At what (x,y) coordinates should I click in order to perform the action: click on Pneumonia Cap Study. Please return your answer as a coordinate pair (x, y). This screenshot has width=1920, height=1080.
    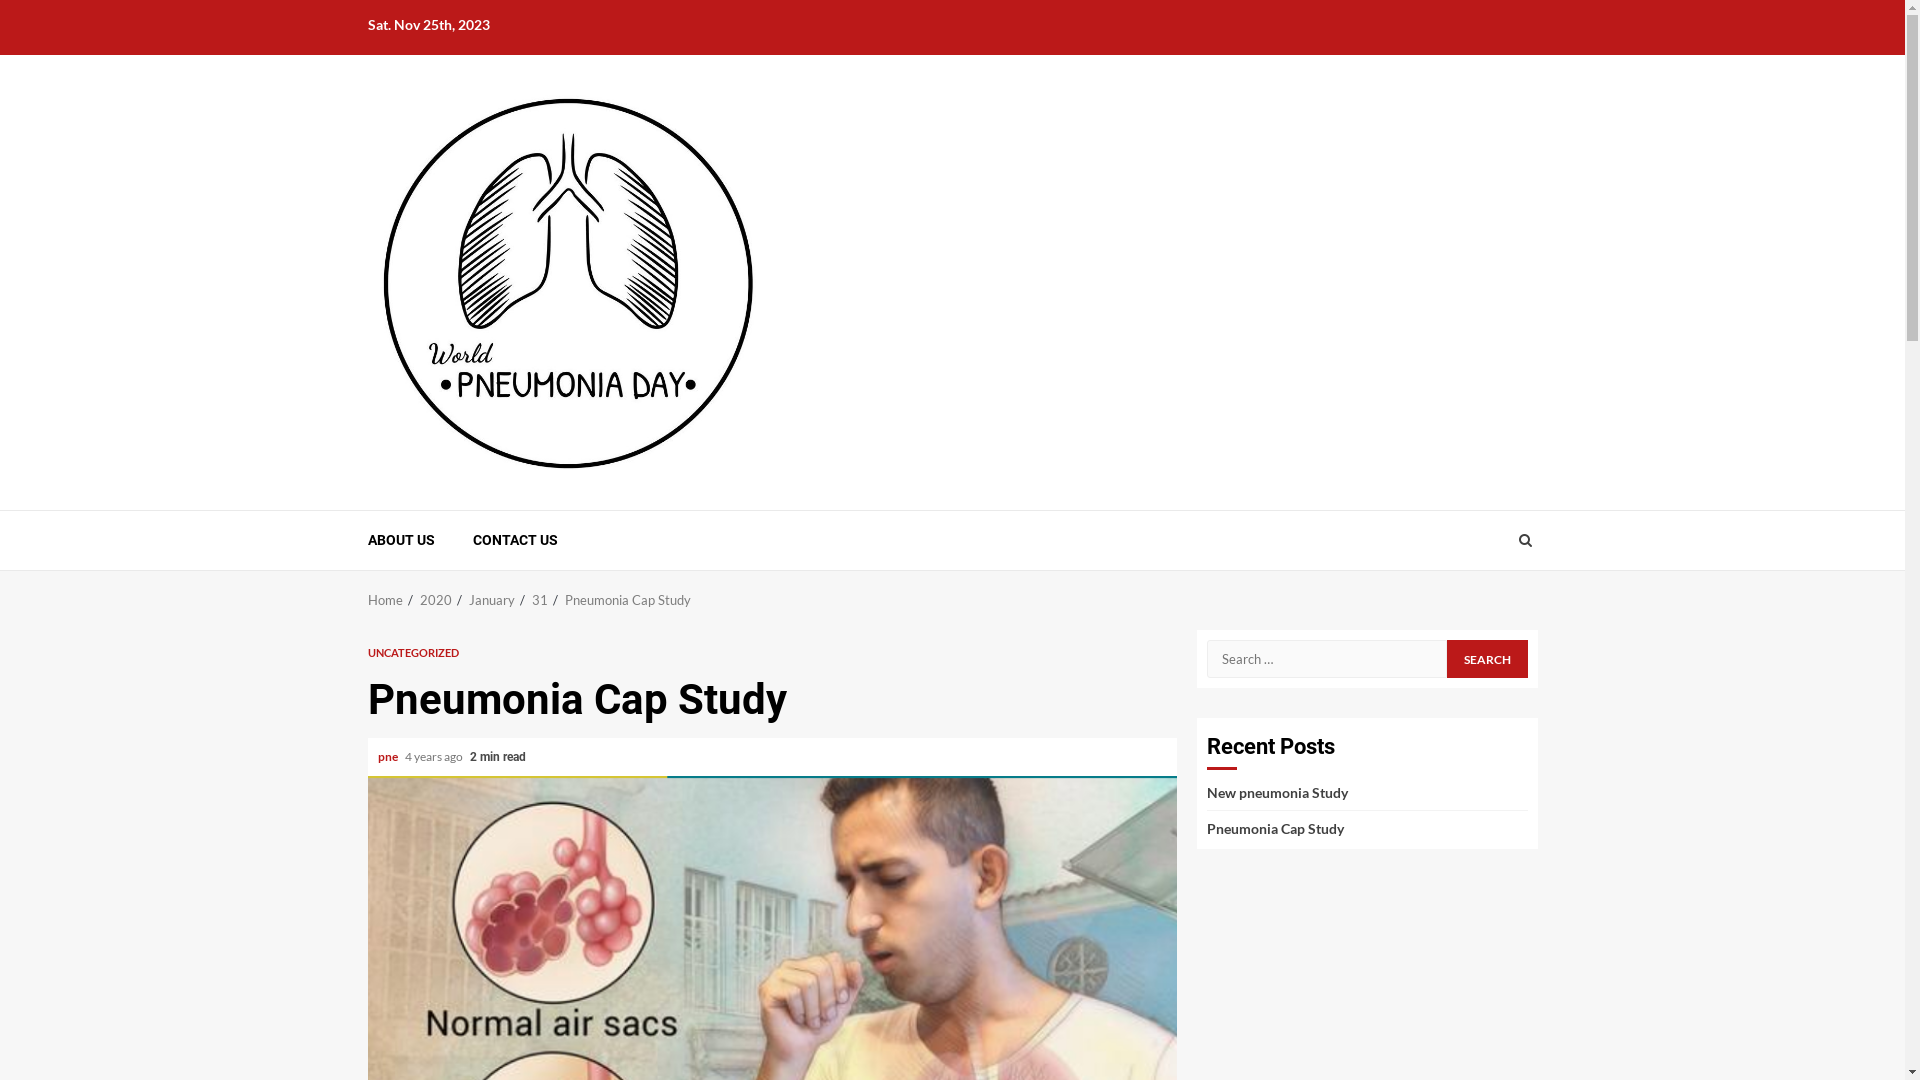
    Looking at the image, I should click on (627, 600).